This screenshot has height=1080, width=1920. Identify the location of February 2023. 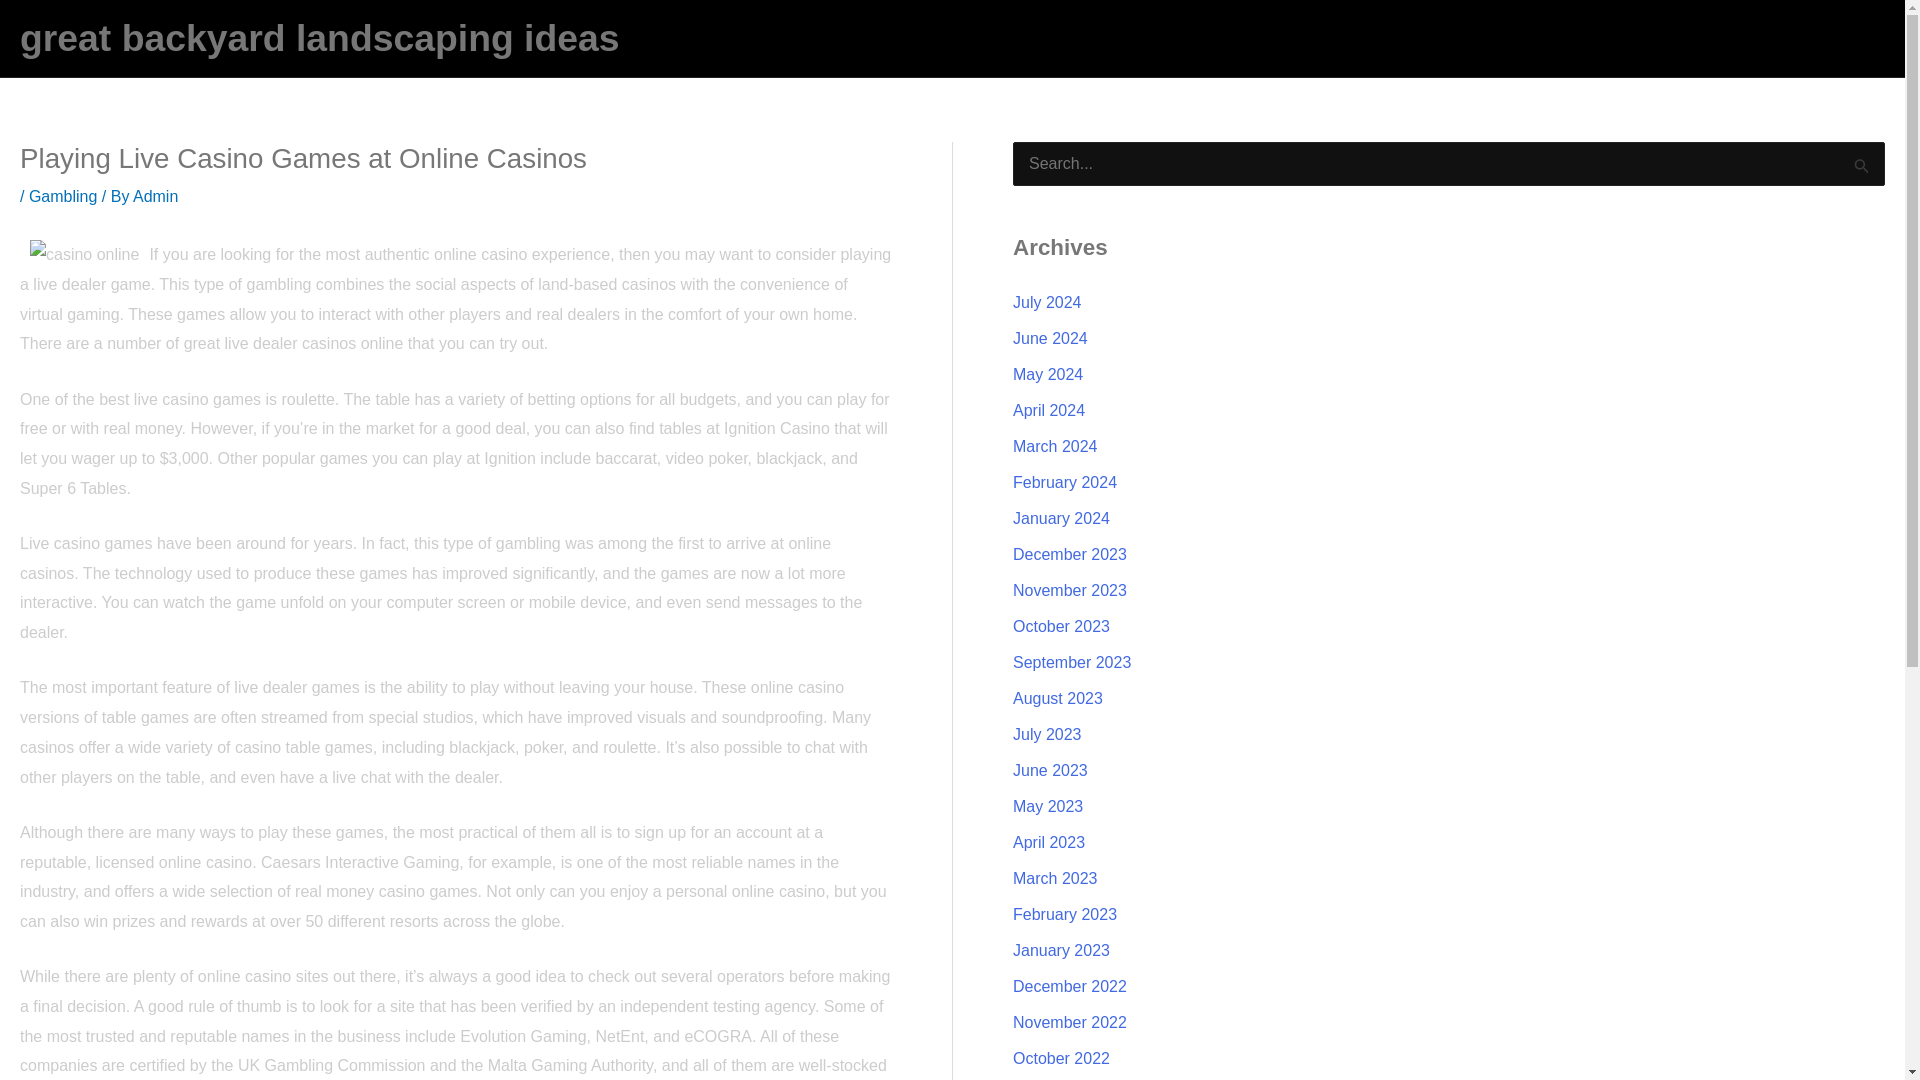
(1065, 914).